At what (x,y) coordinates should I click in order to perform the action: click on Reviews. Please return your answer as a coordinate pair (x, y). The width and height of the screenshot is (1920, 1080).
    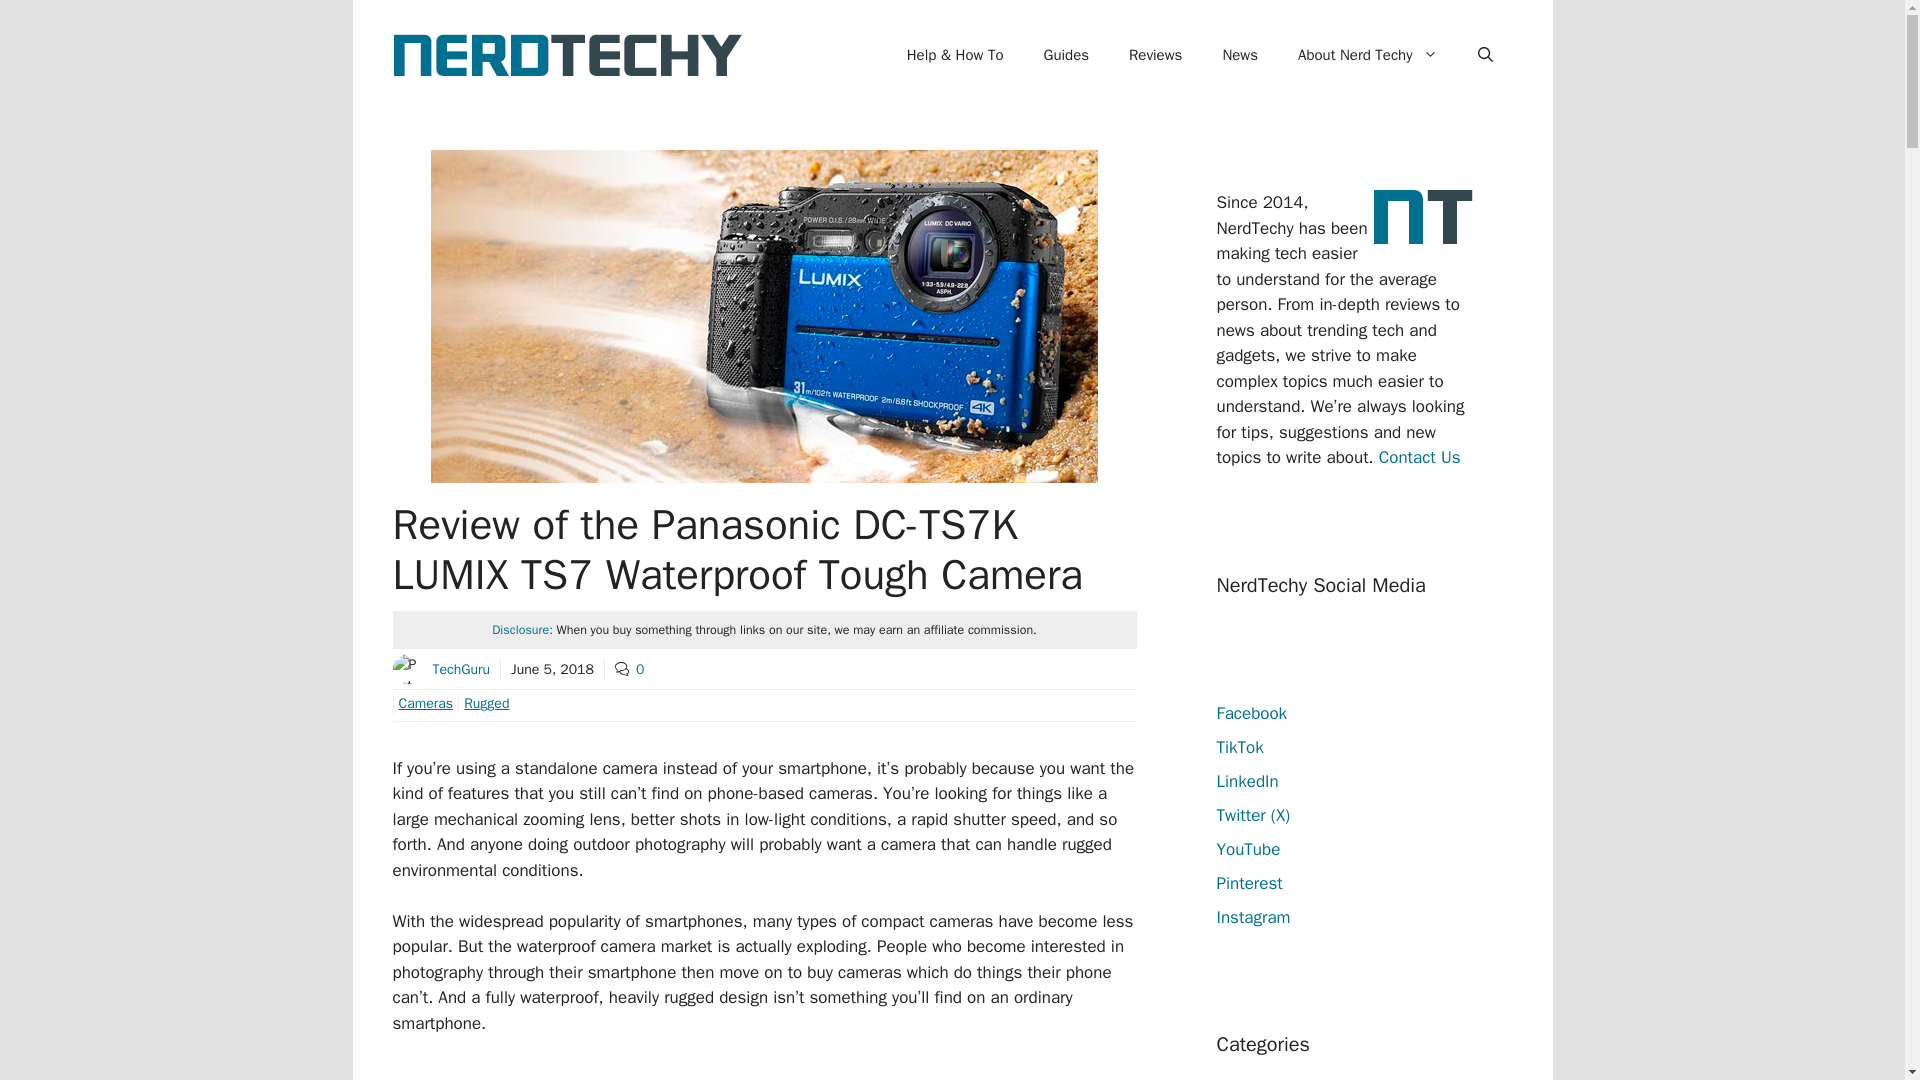
    Looking at the image, I should click on (1155, 54).